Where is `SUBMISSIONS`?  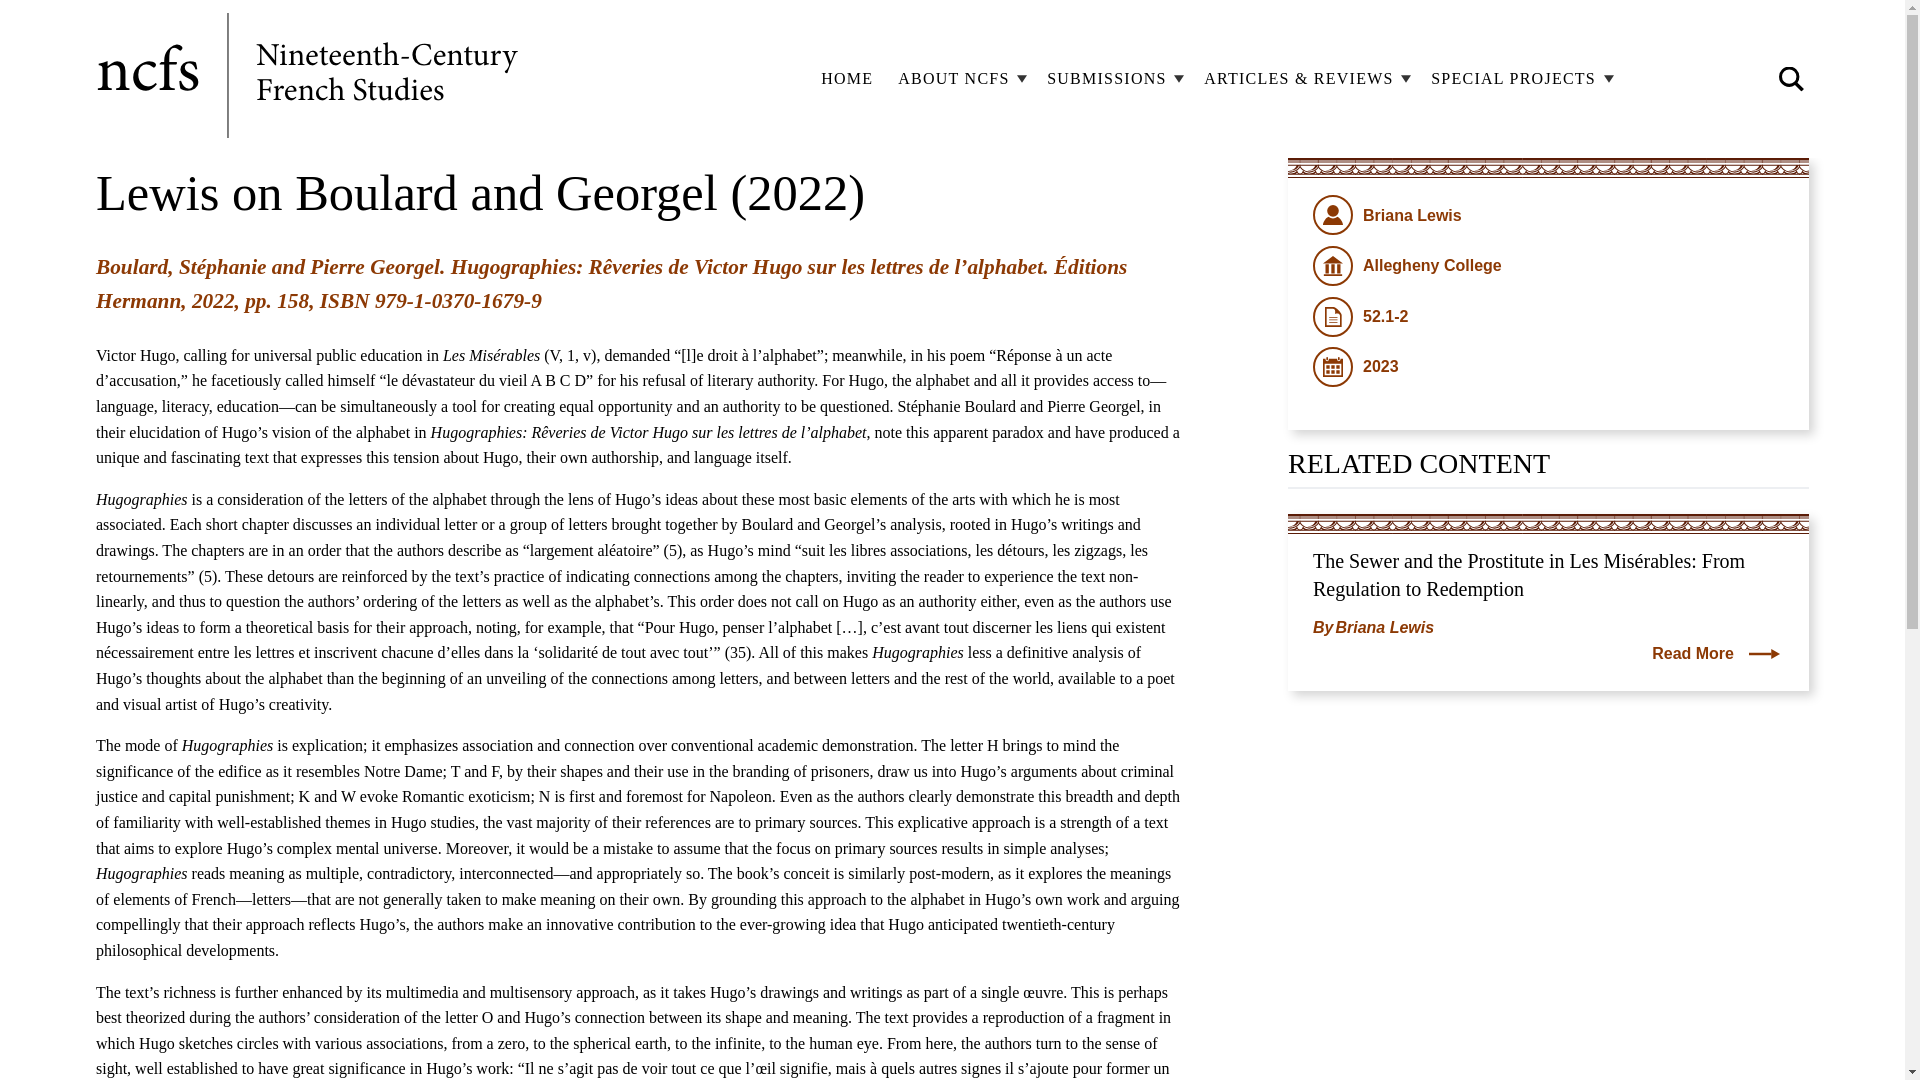 SUBMISSIONS is located at coordinates (1112, 78).